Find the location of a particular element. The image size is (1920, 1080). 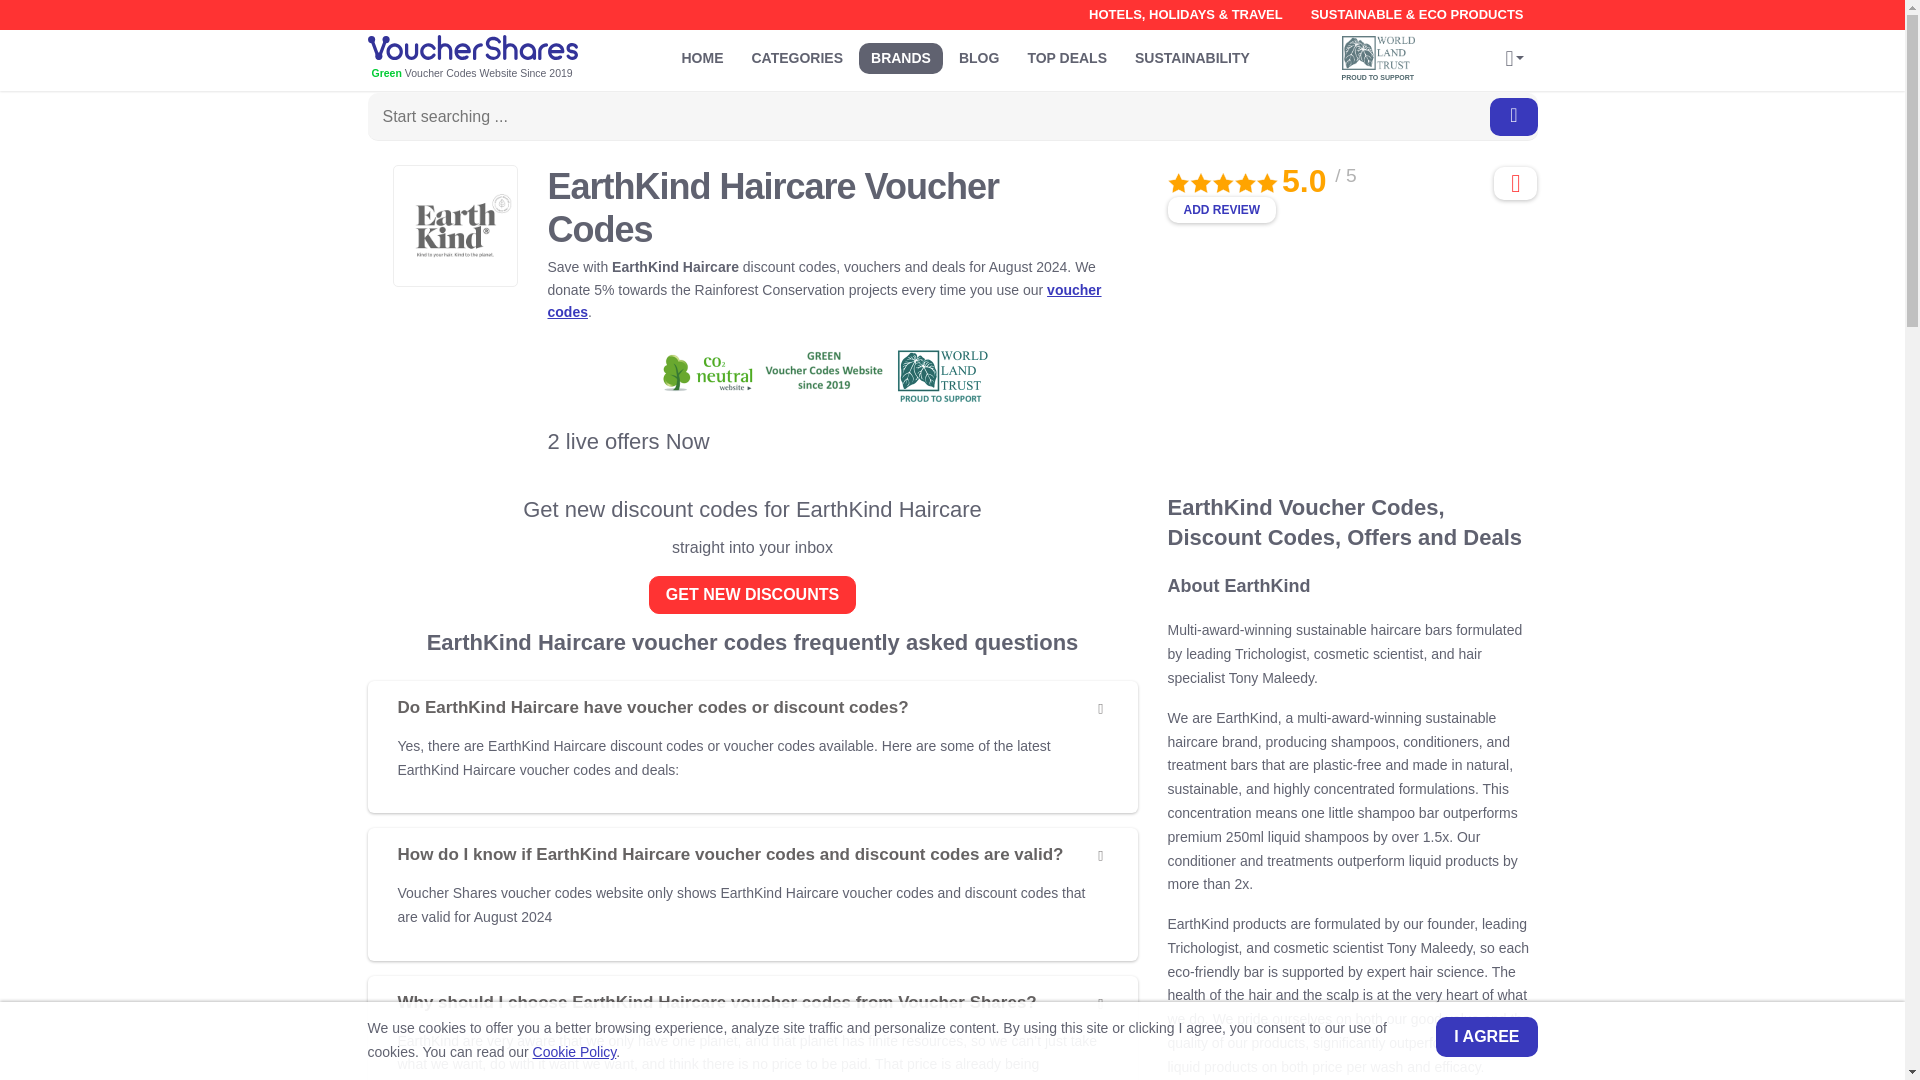

EarthKind Haircare is located at coordinates (454, 225).